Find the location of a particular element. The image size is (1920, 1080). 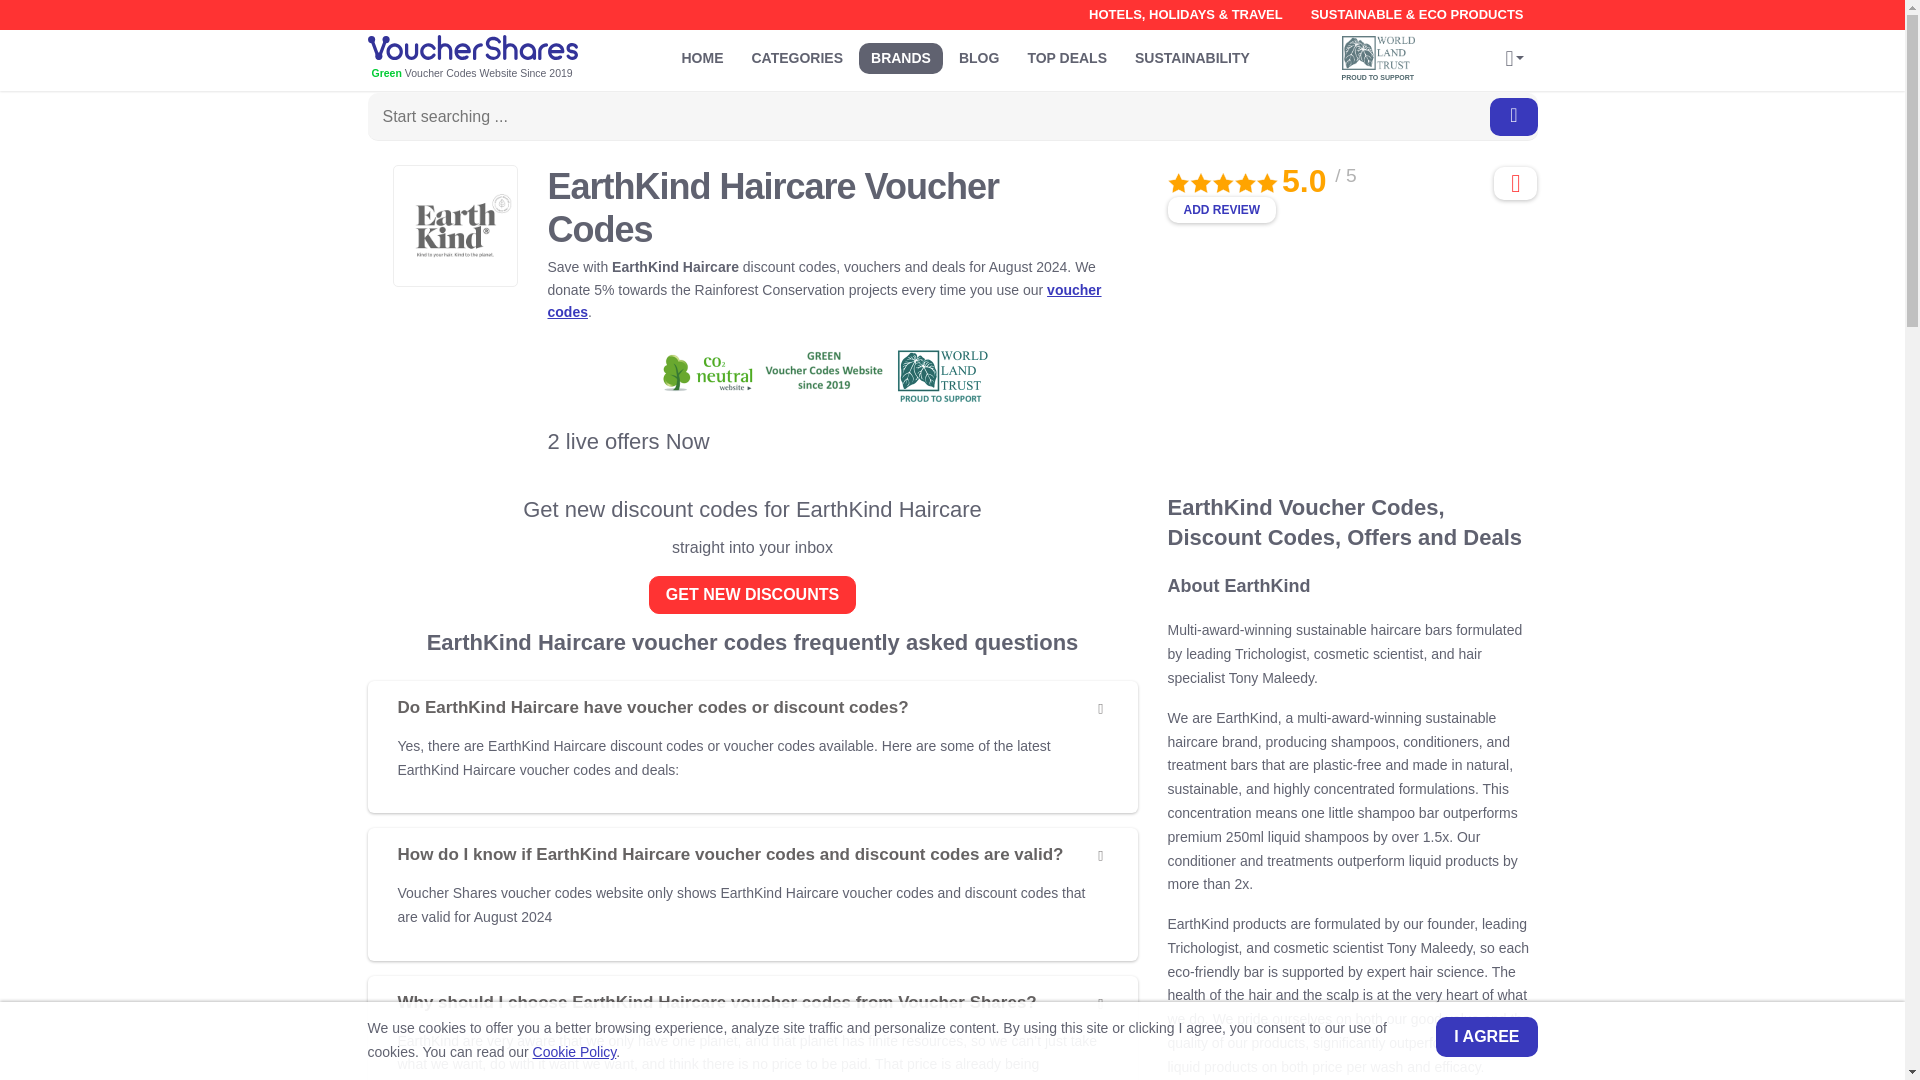

EarthKind Haircare is located at coordinates (454, 225).